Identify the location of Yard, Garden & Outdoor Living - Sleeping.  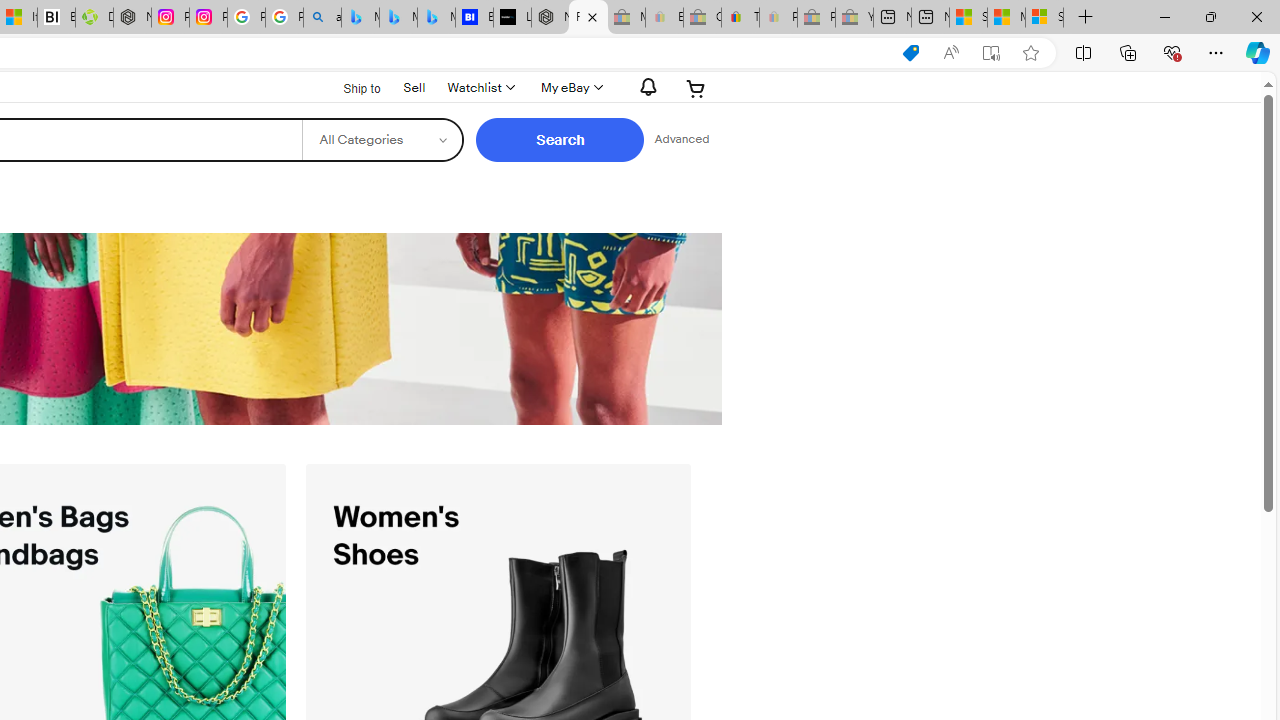
(854, 18).